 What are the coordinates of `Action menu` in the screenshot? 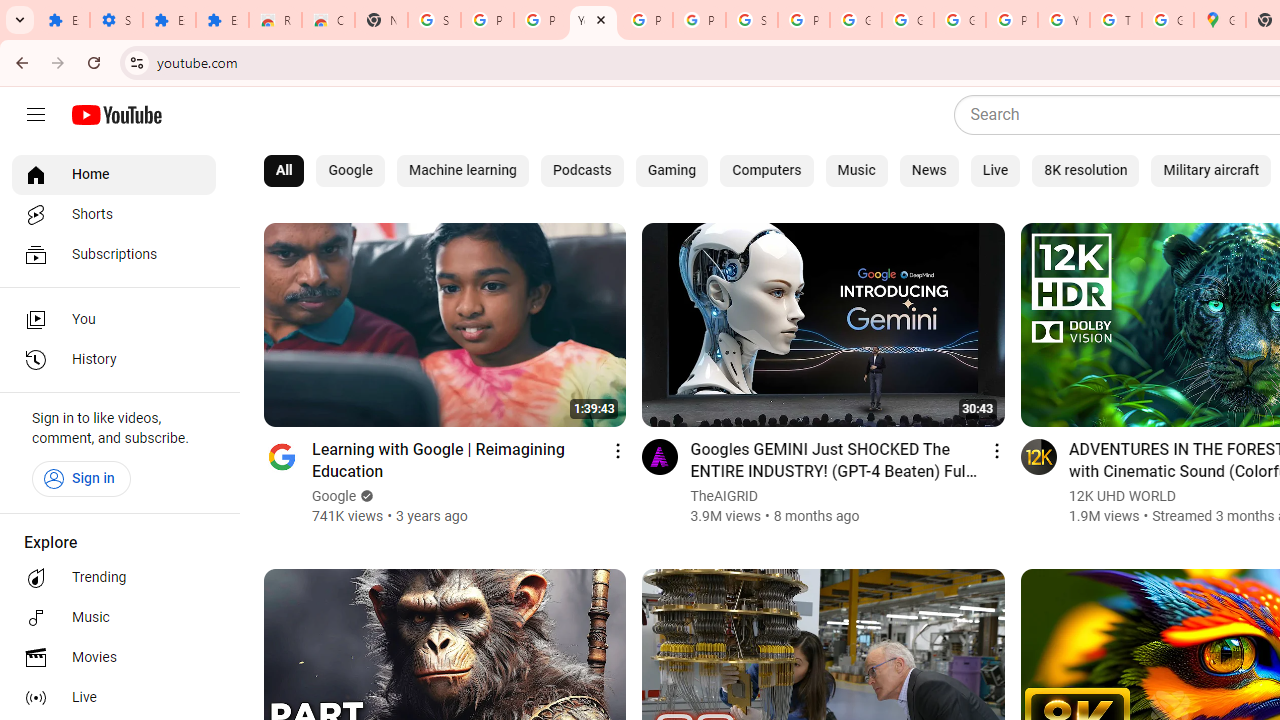 It's located at (996, 450).